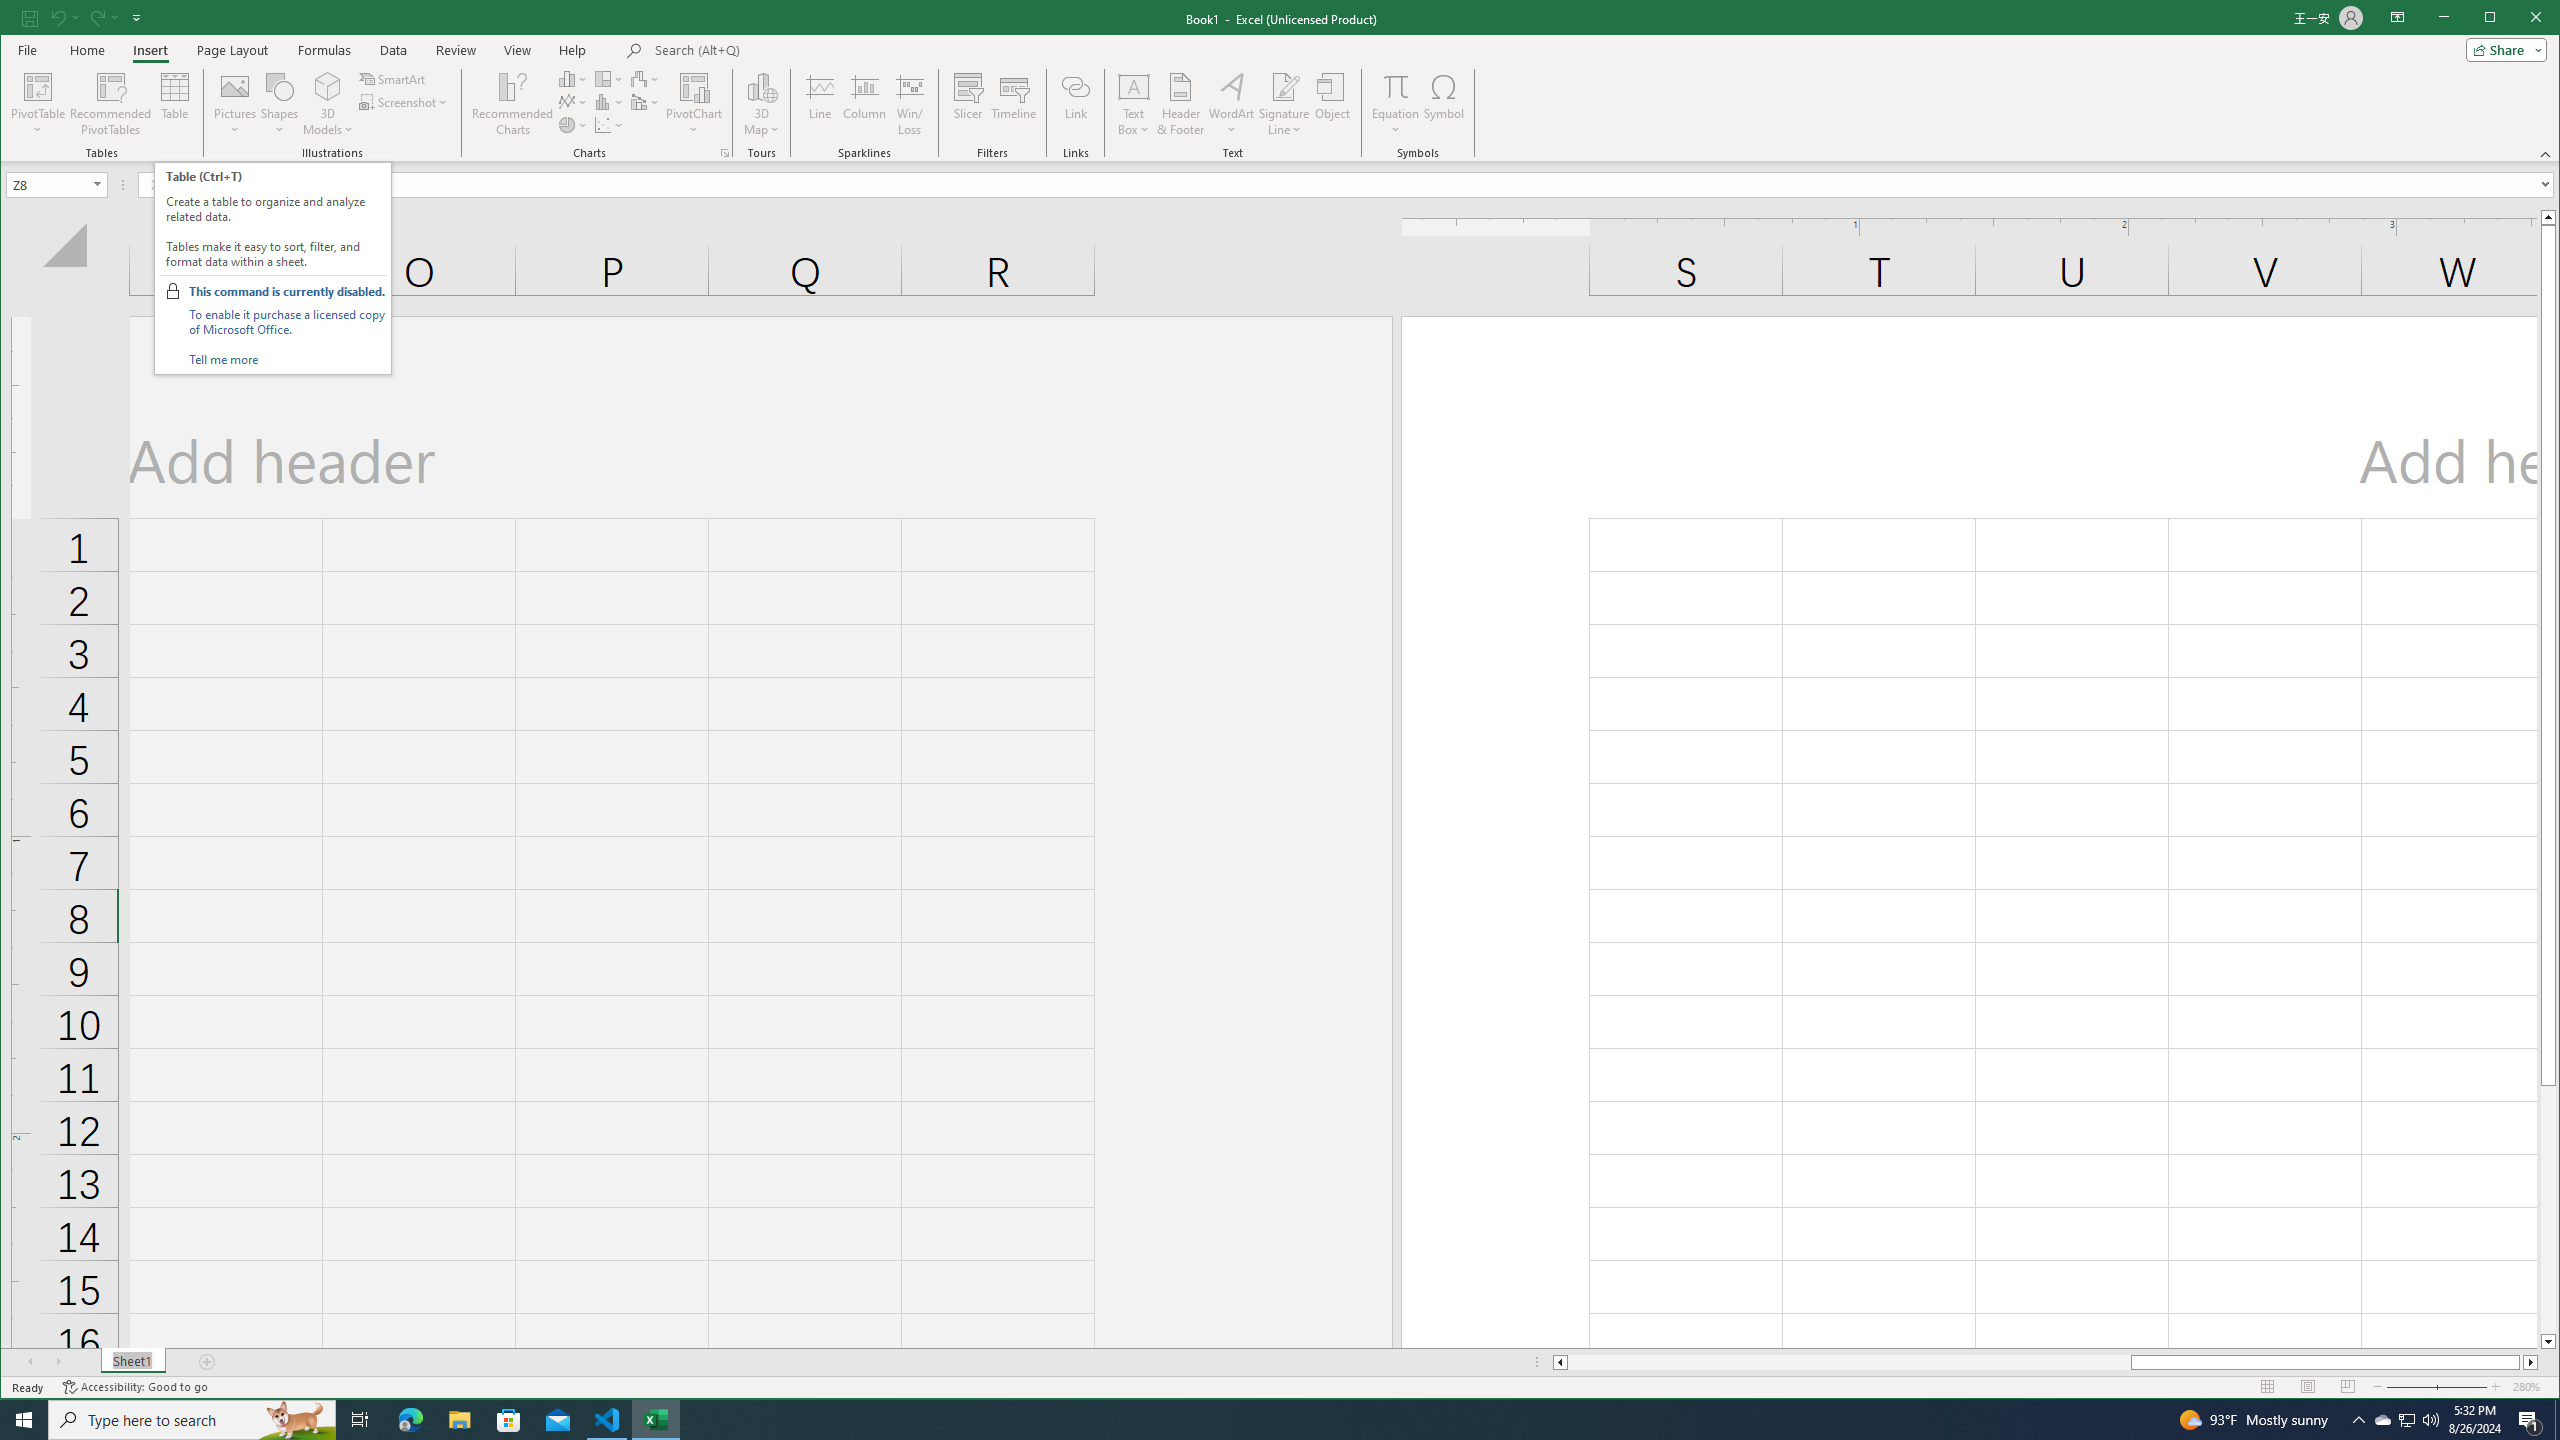 The image size is (2560, 1440). Describe the element at coordinates (1443, 104) in the screenshot. I see `Symbol...` at that location.